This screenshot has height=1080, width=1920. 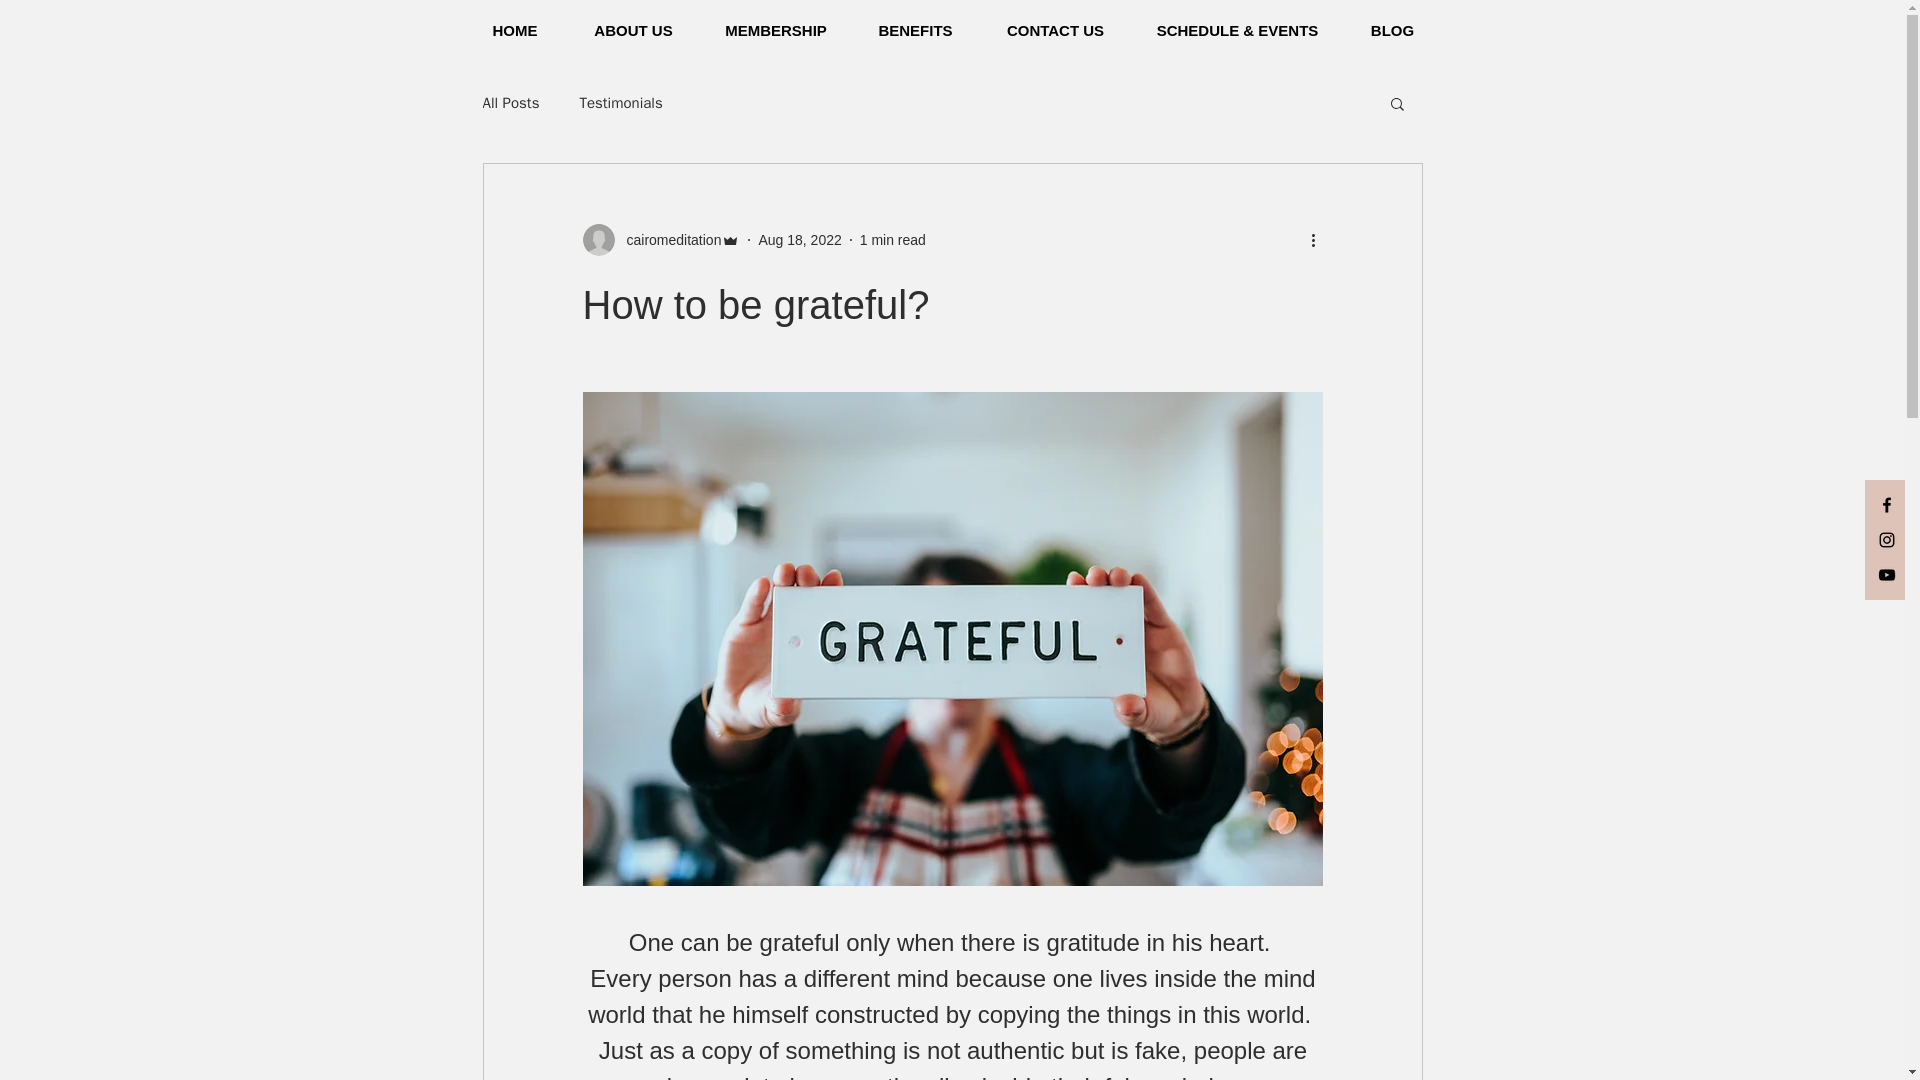 I want to click on MEMBERSHIP, so click(x=776, y=31).